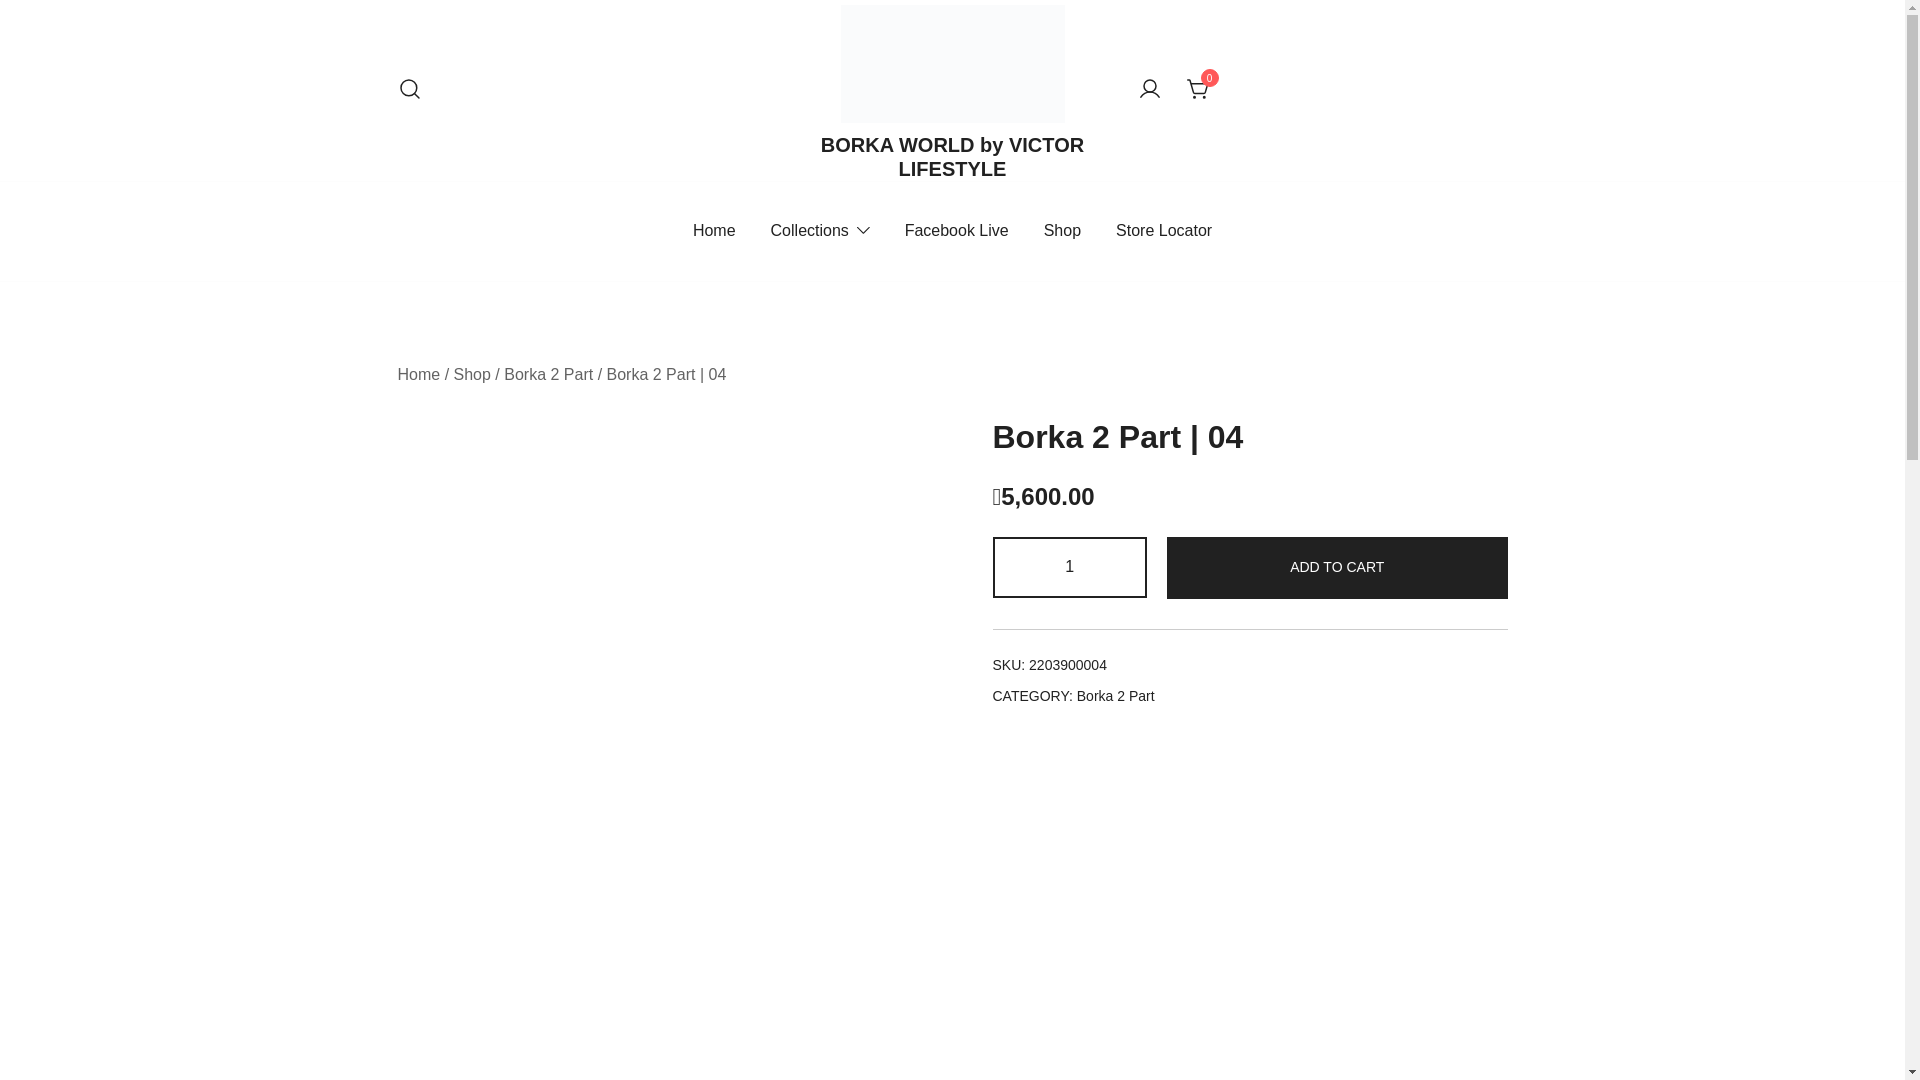  Describe the element at coordinates (472, 374) in the screenshot. I see `Shop` at that location.